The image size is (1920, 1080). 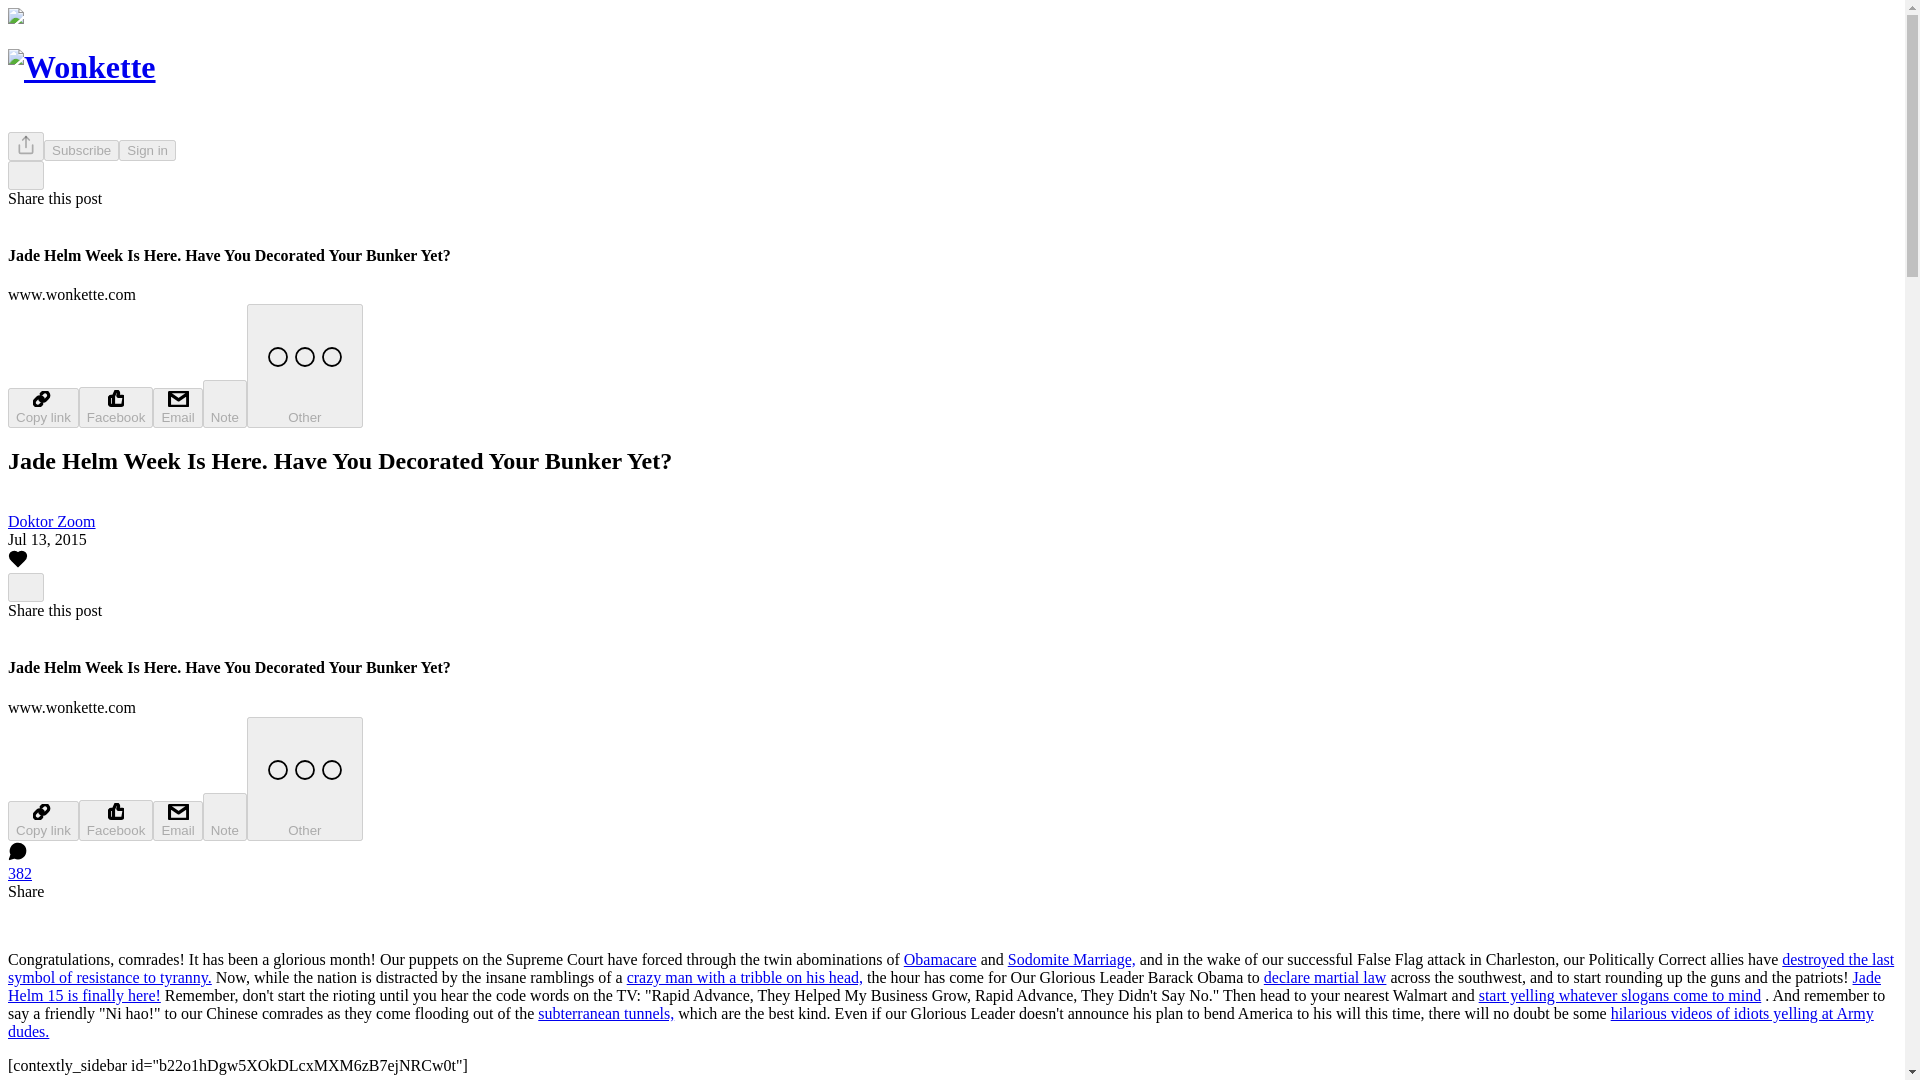 I want to click on Sodomite Marriage,, so click(x=1072, y=959).